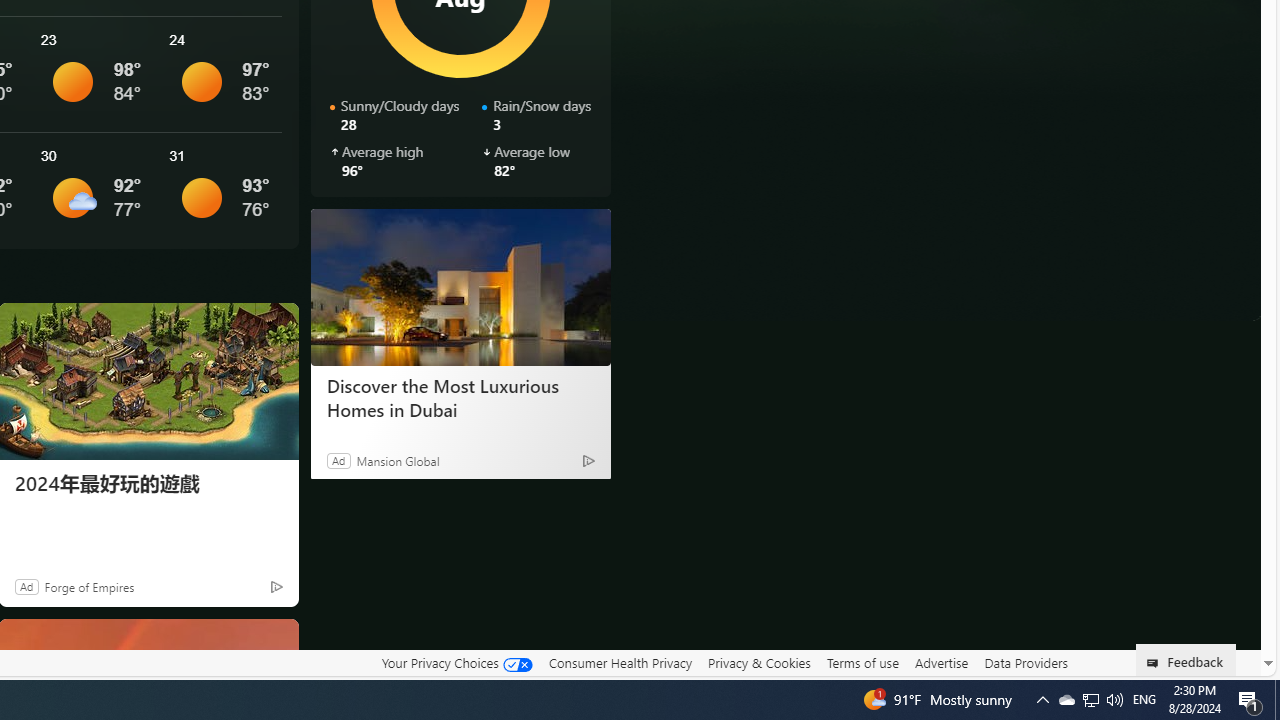  What do you see at coordinates (759, 663) in the screenshot?
I see `Privacy & Cookies` at bounding box center [759, 663].